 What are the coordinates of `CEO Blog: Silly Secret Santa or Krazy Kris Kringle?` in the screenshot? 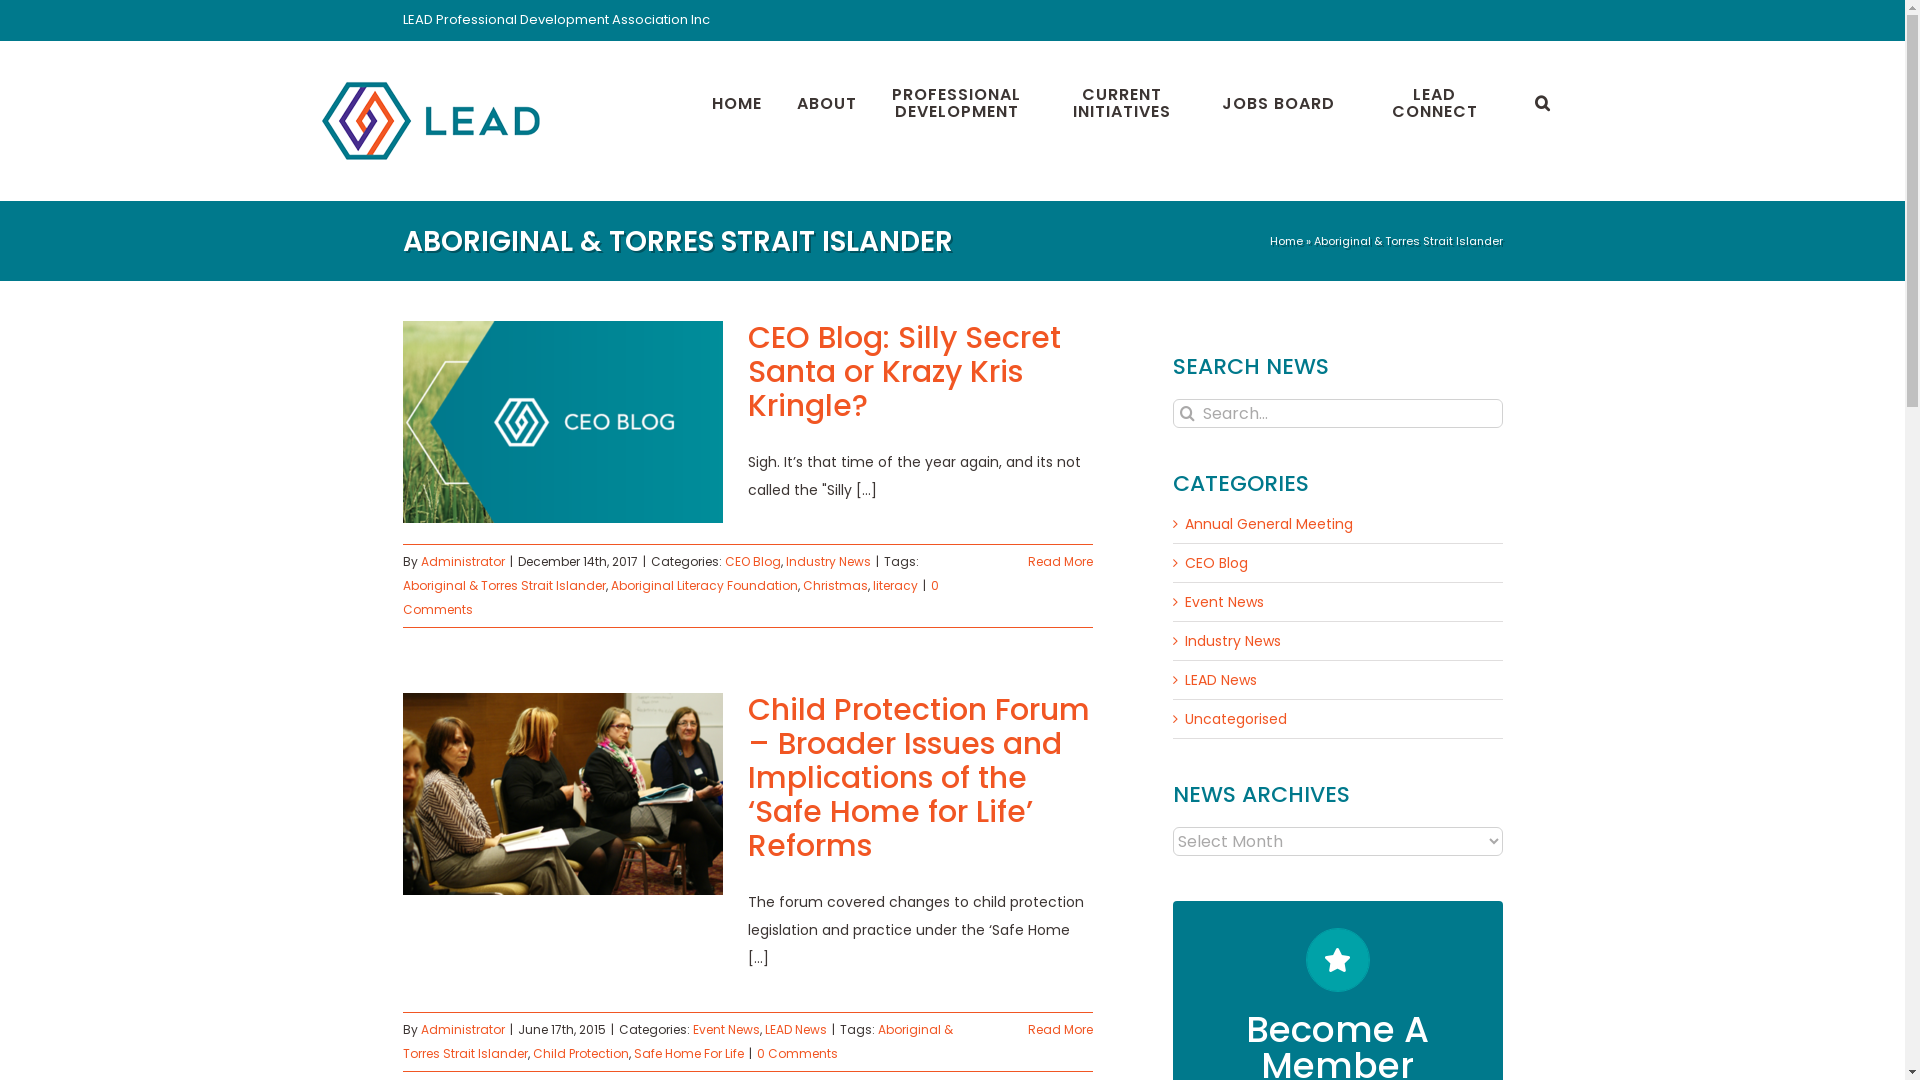 It's located at (904, 372).